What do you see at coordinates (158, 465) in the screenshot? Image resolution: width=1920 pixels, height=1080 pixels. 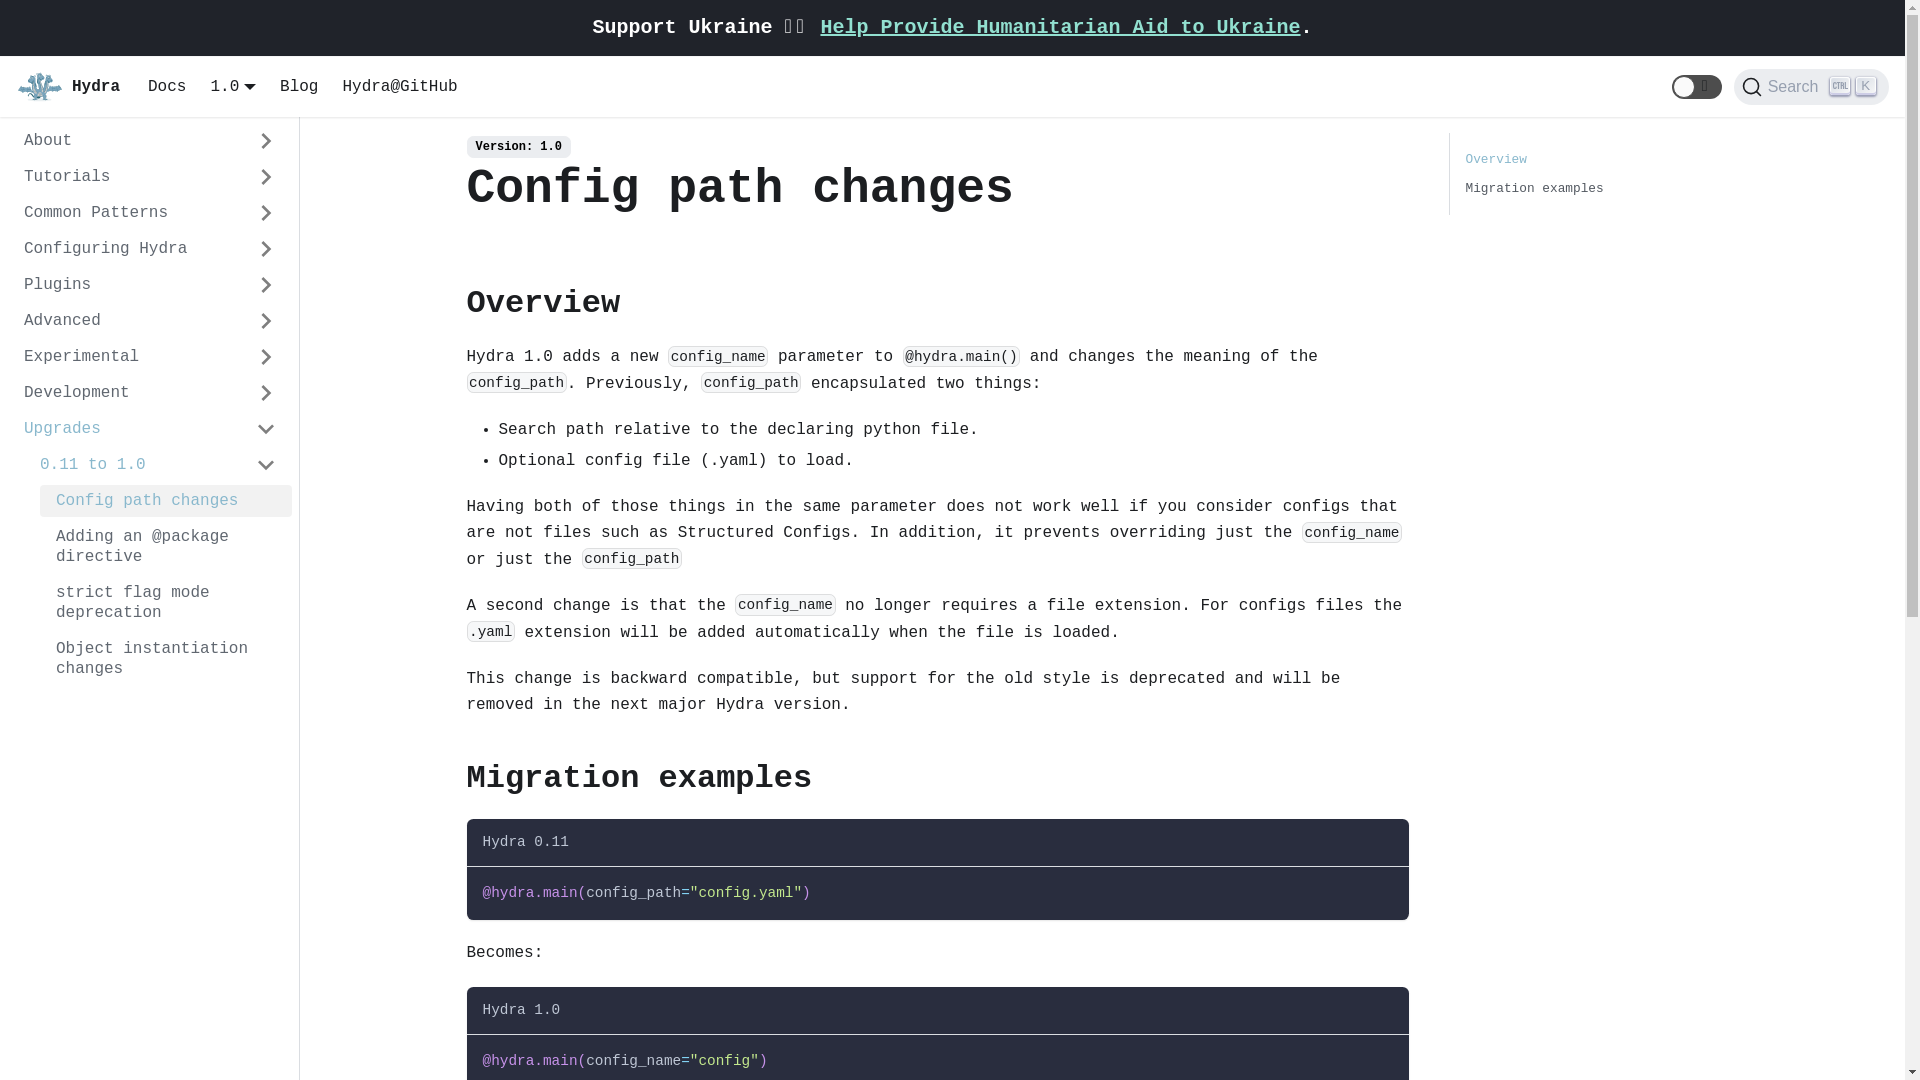 I see `0.11 to 1.0` at bounding box center [158, 465].